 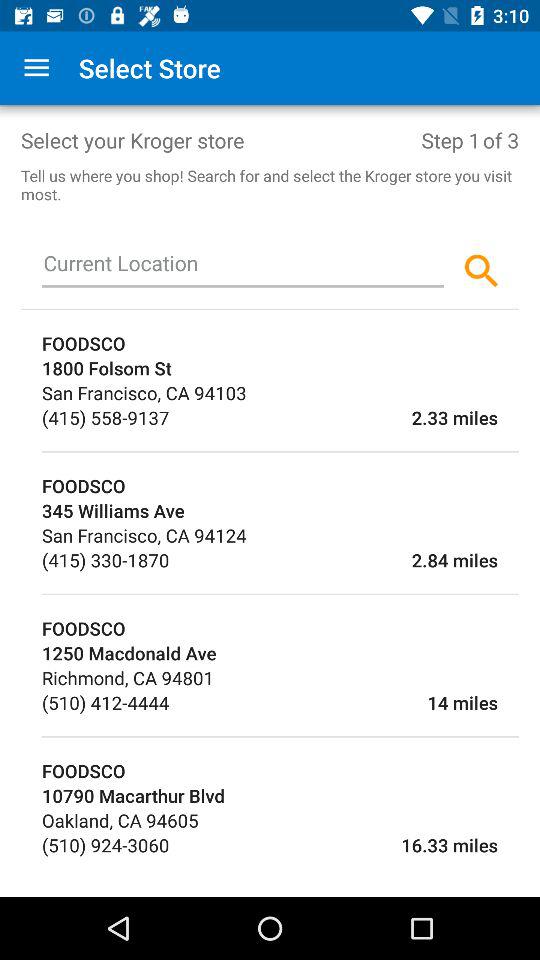 What do you see at coordinates (280, 796) in the screenshot?
I see `launch the 10790 macarthur blvd item` at bounding box center [280, 796].